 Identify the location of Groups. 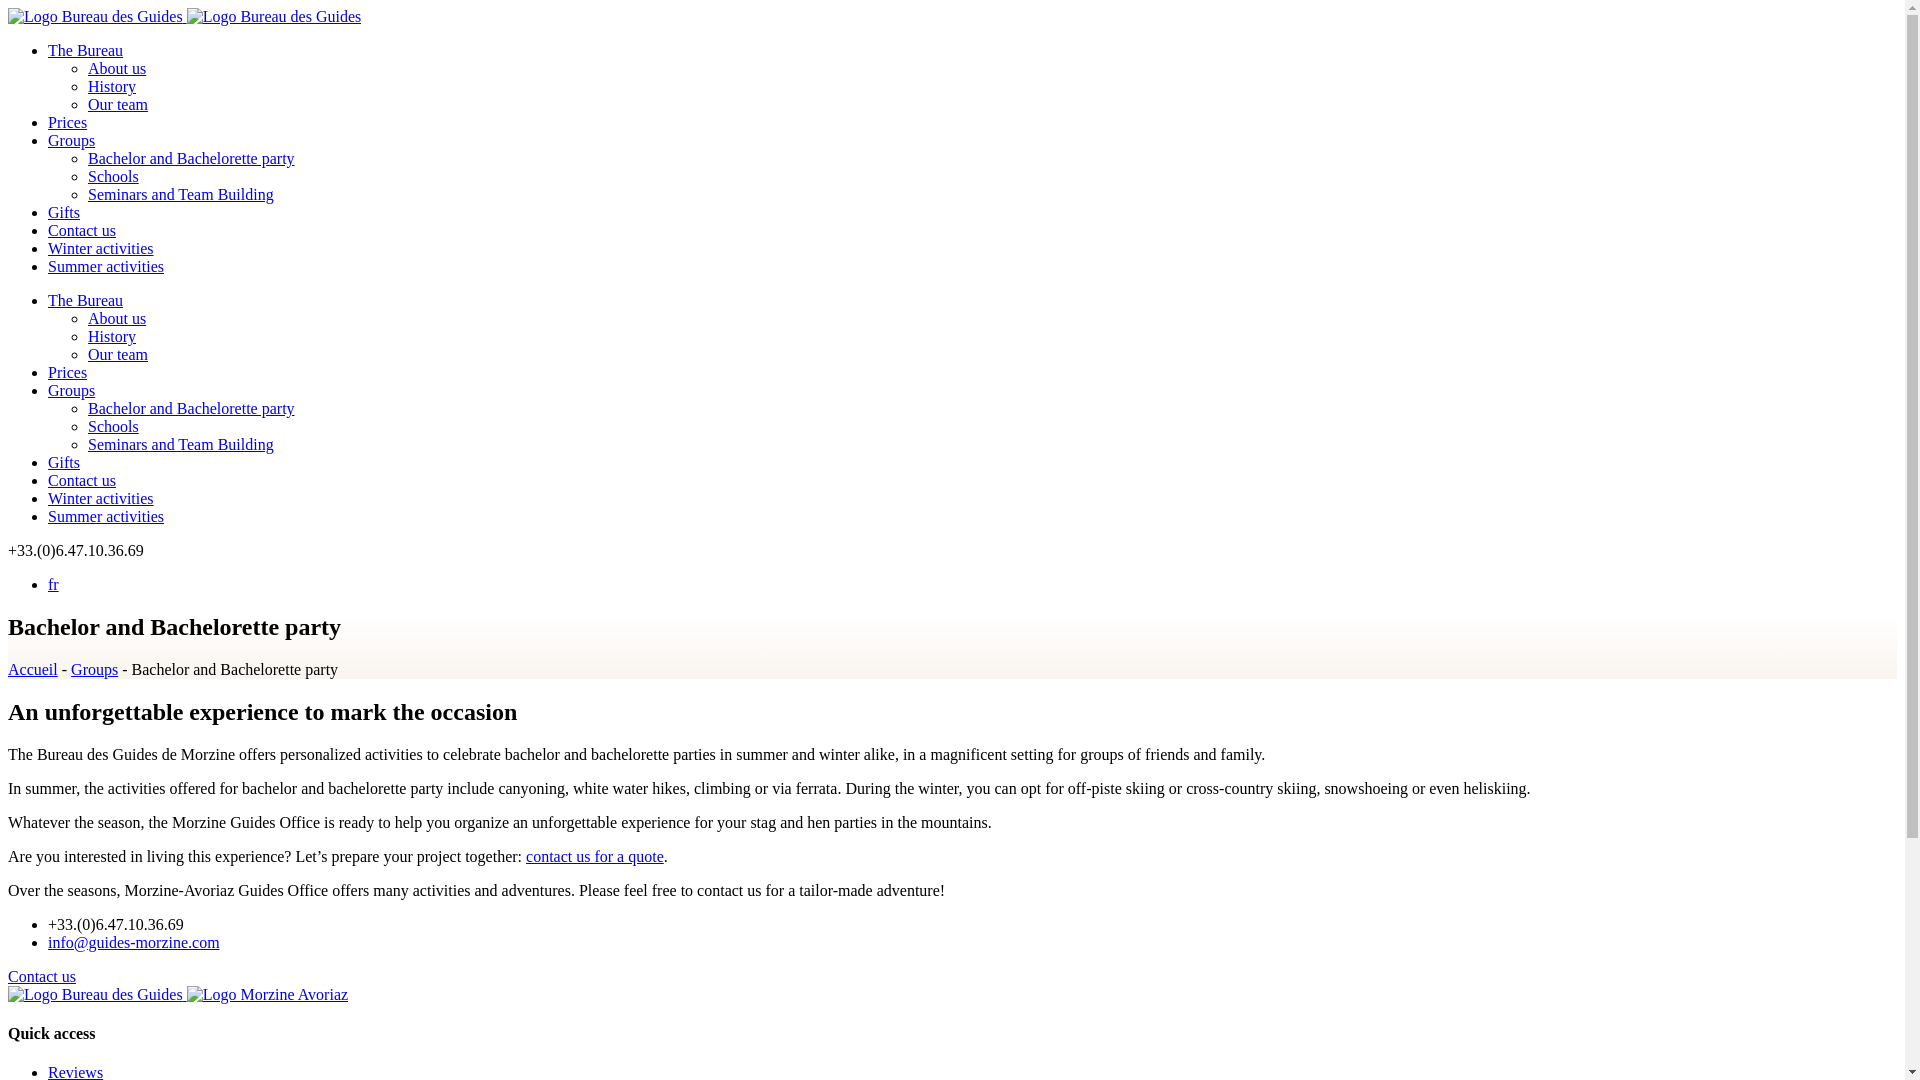
(71, 390).